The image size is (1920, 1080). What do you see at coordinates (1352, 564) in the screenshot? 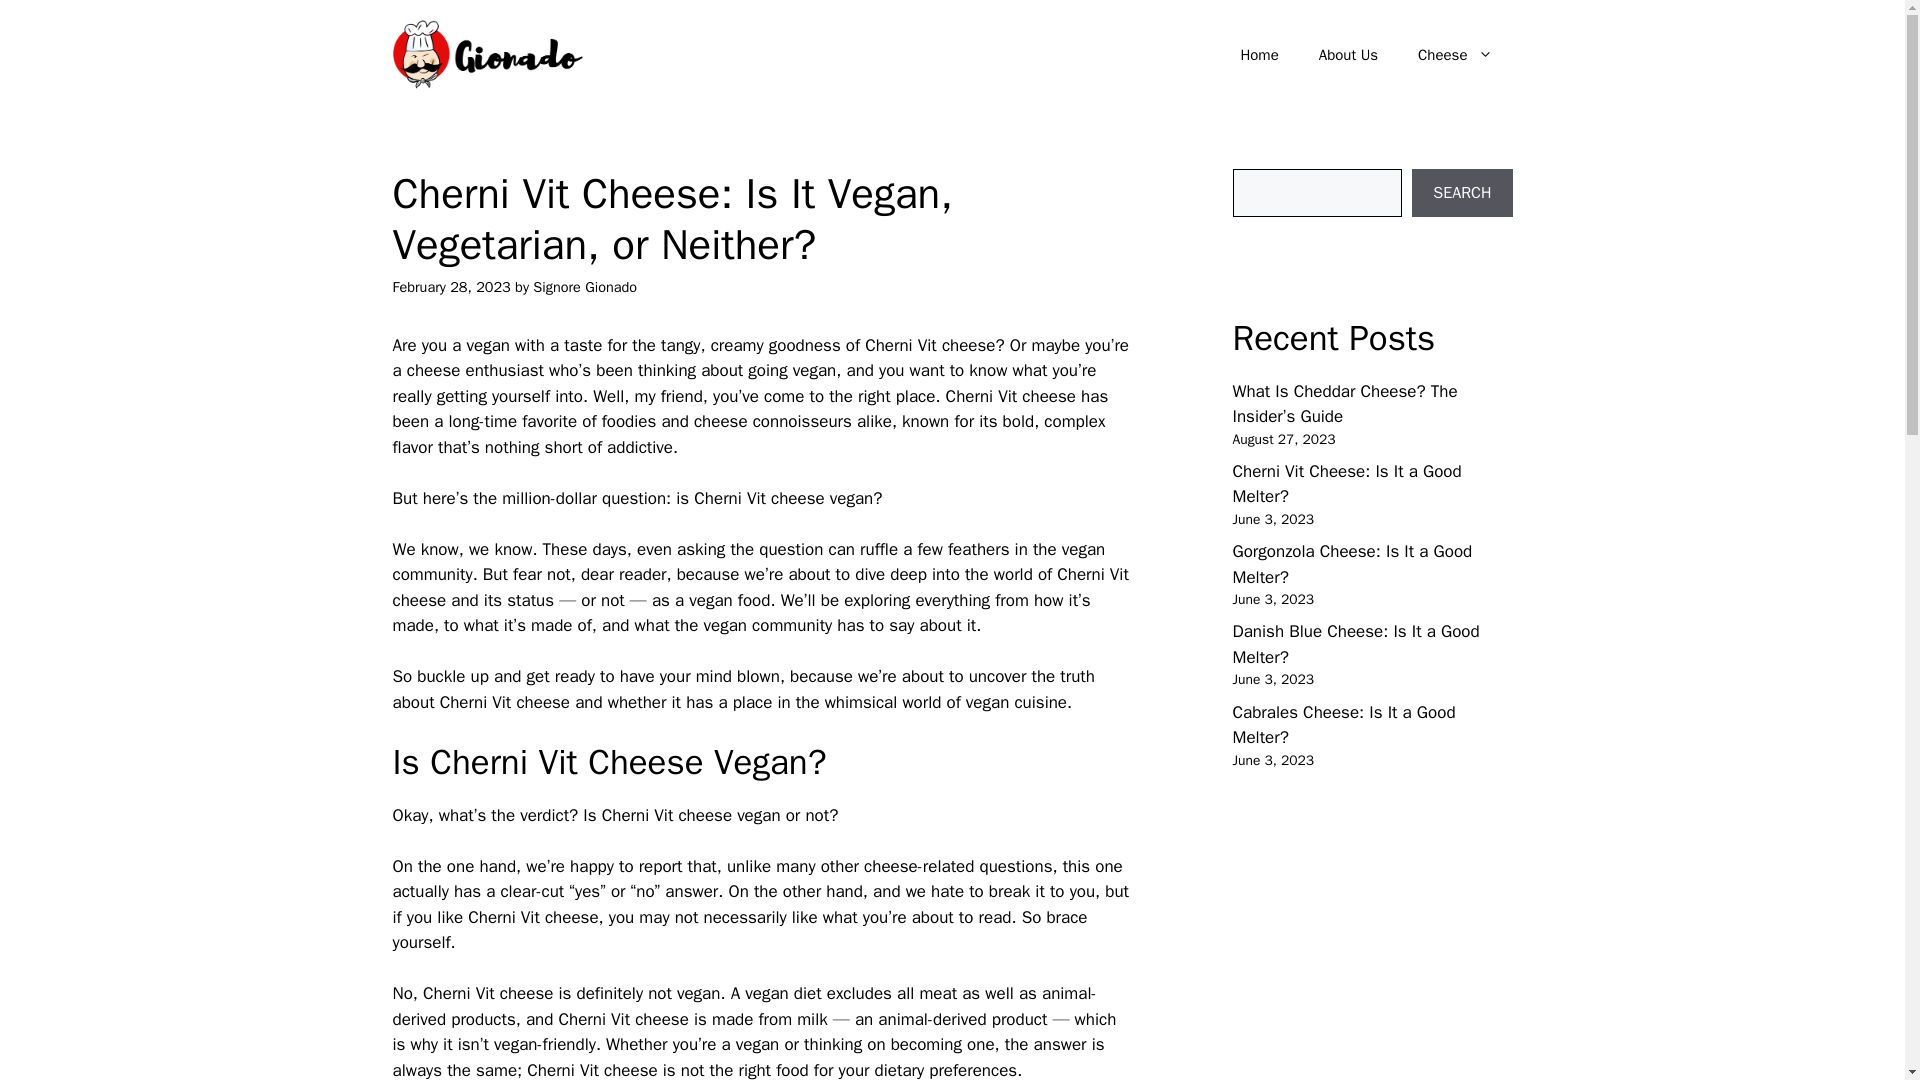
I see `Gorgonzola Cheese: Is It a Good Melter?` at bounding box center [1352, 564].